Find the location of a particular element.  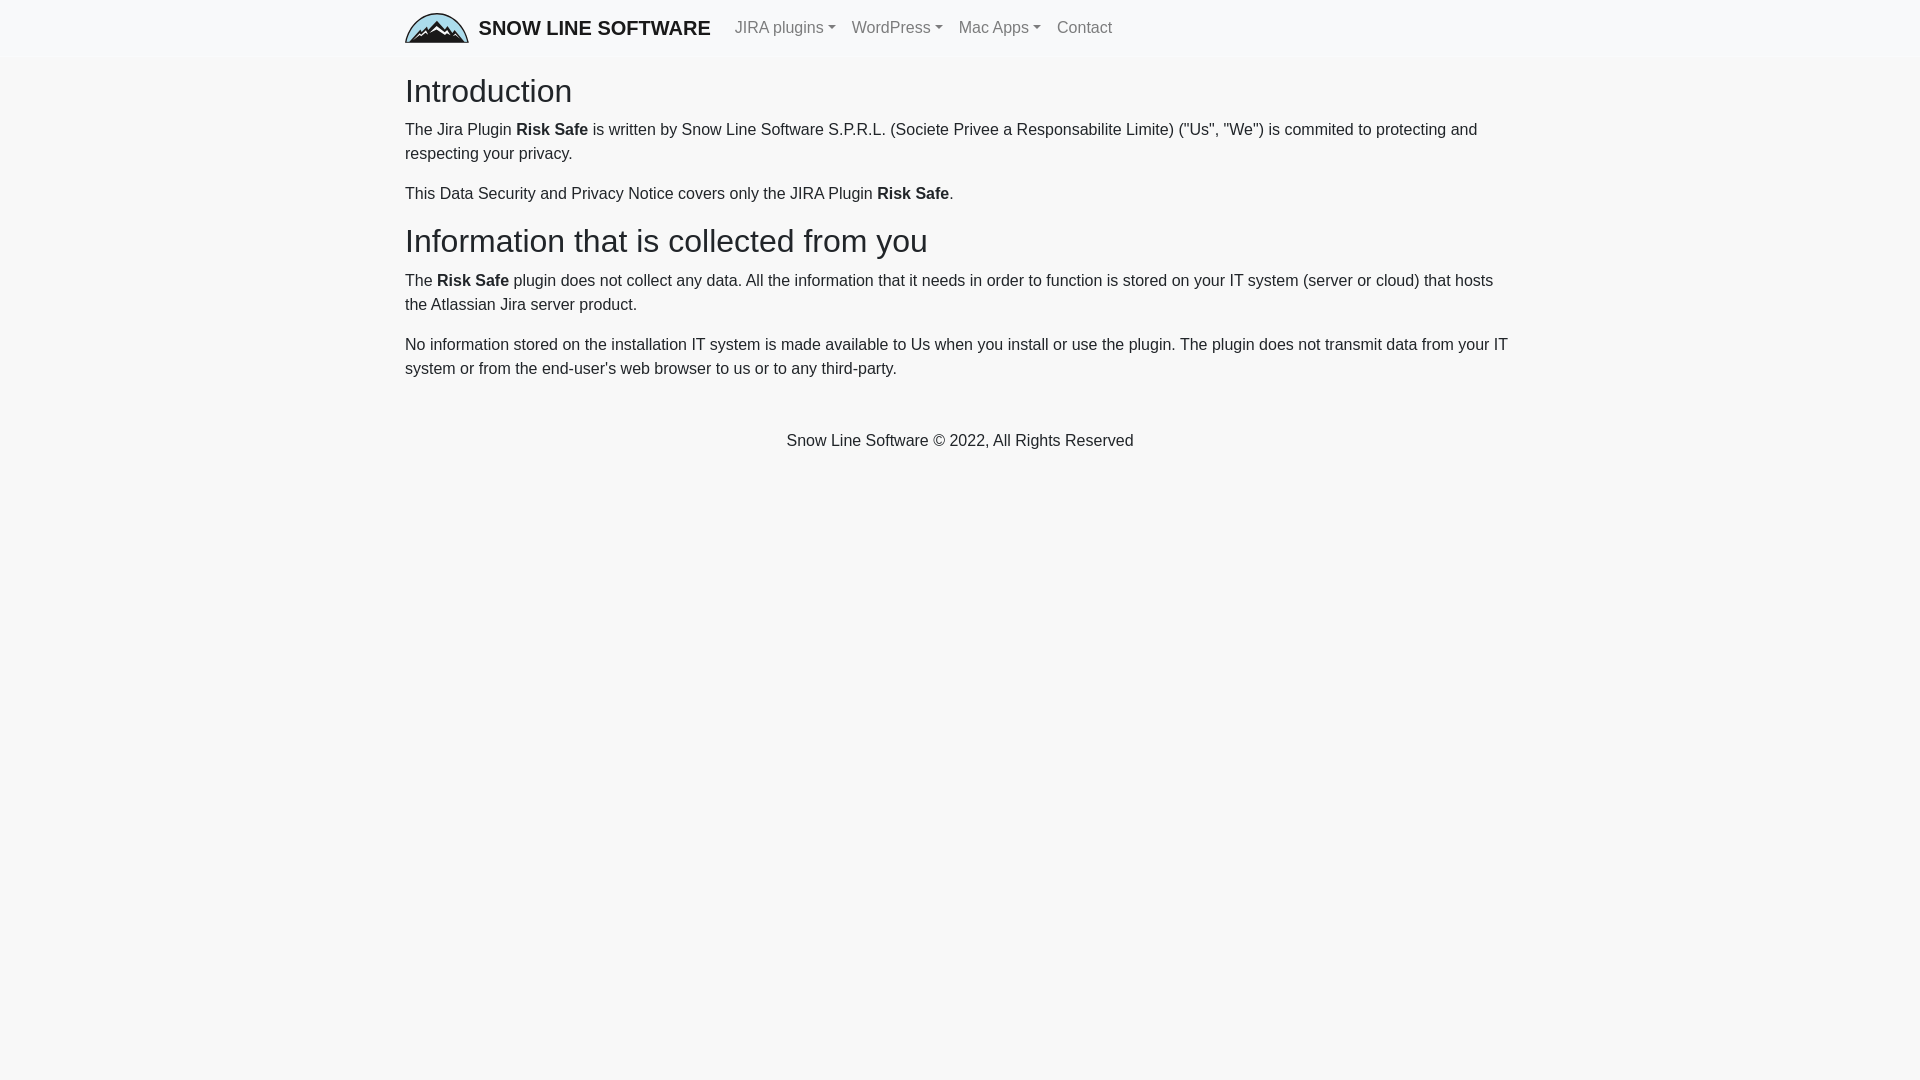

JIRA plugins is located at coordinates (786, 27).